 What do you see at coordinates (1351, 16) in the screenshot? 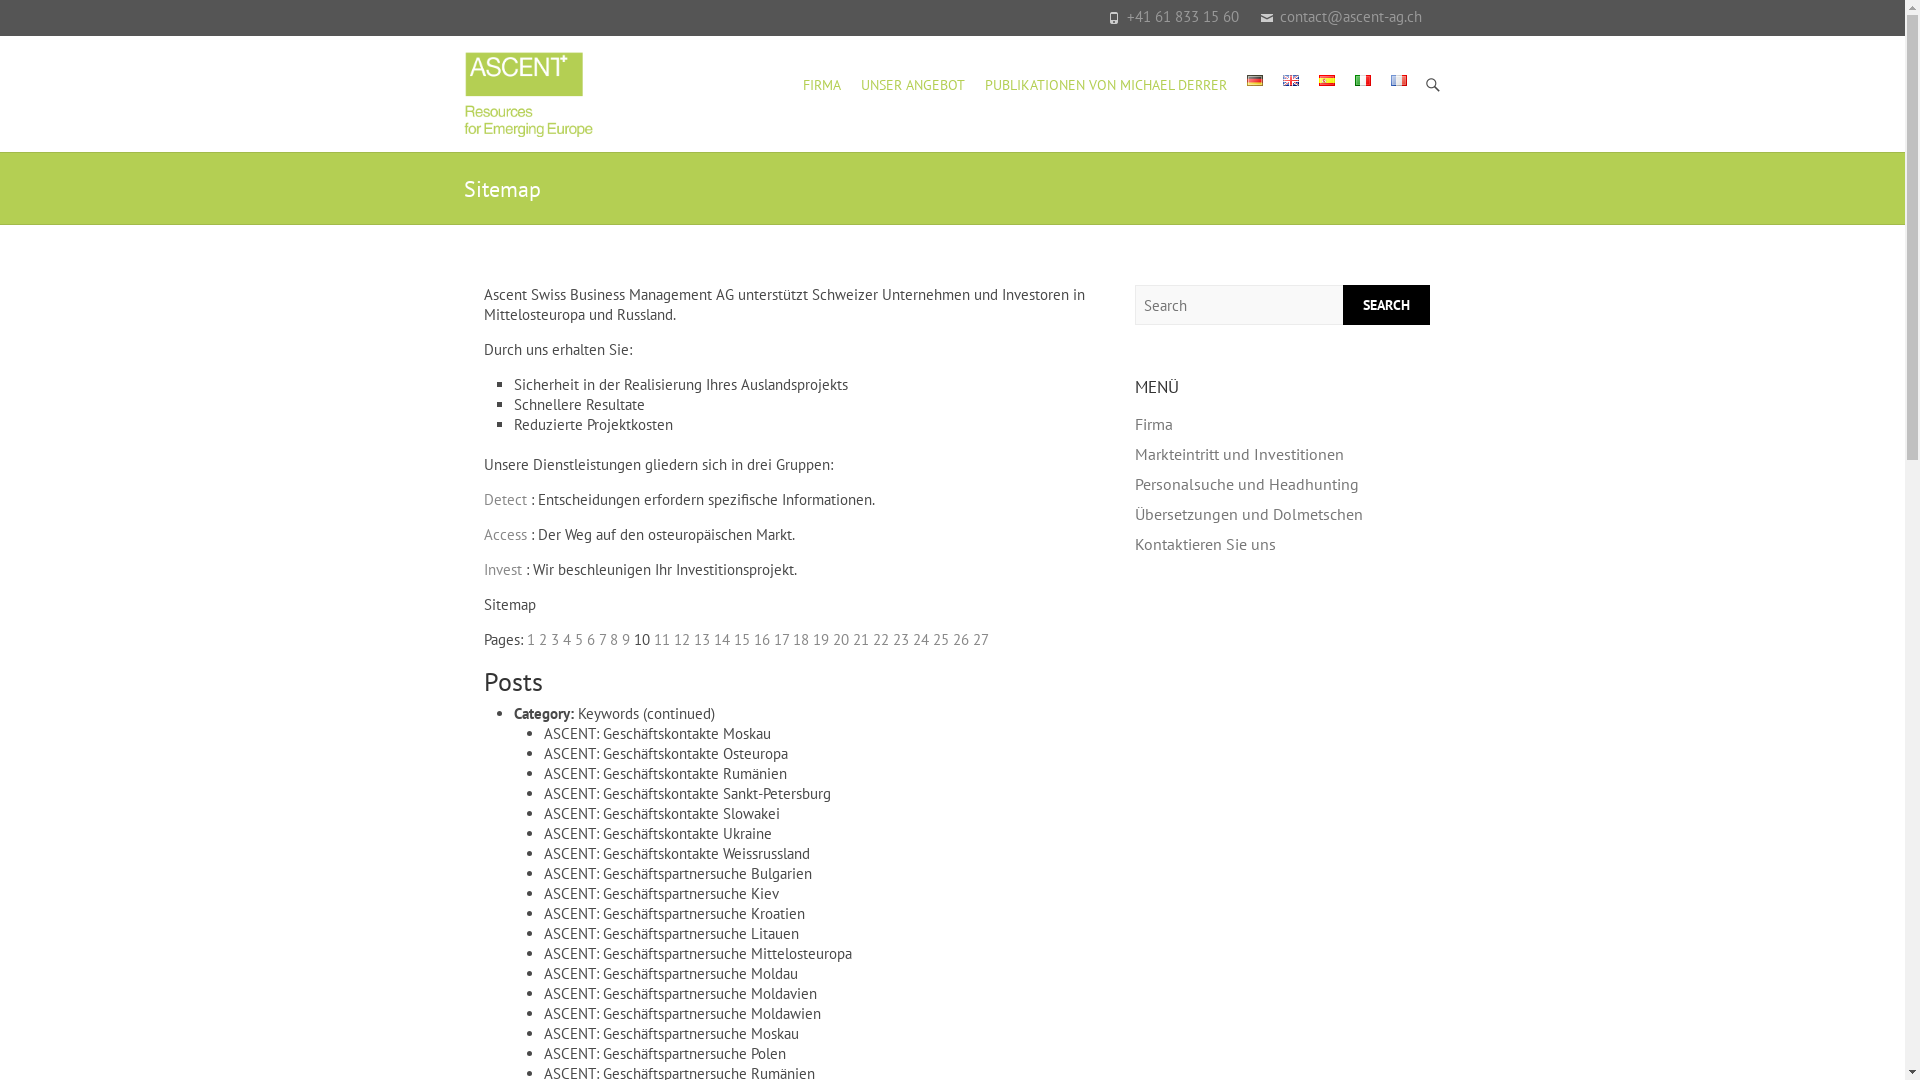
I see `contact@ascent-ag.ch` at bounding box center [1351, 16].